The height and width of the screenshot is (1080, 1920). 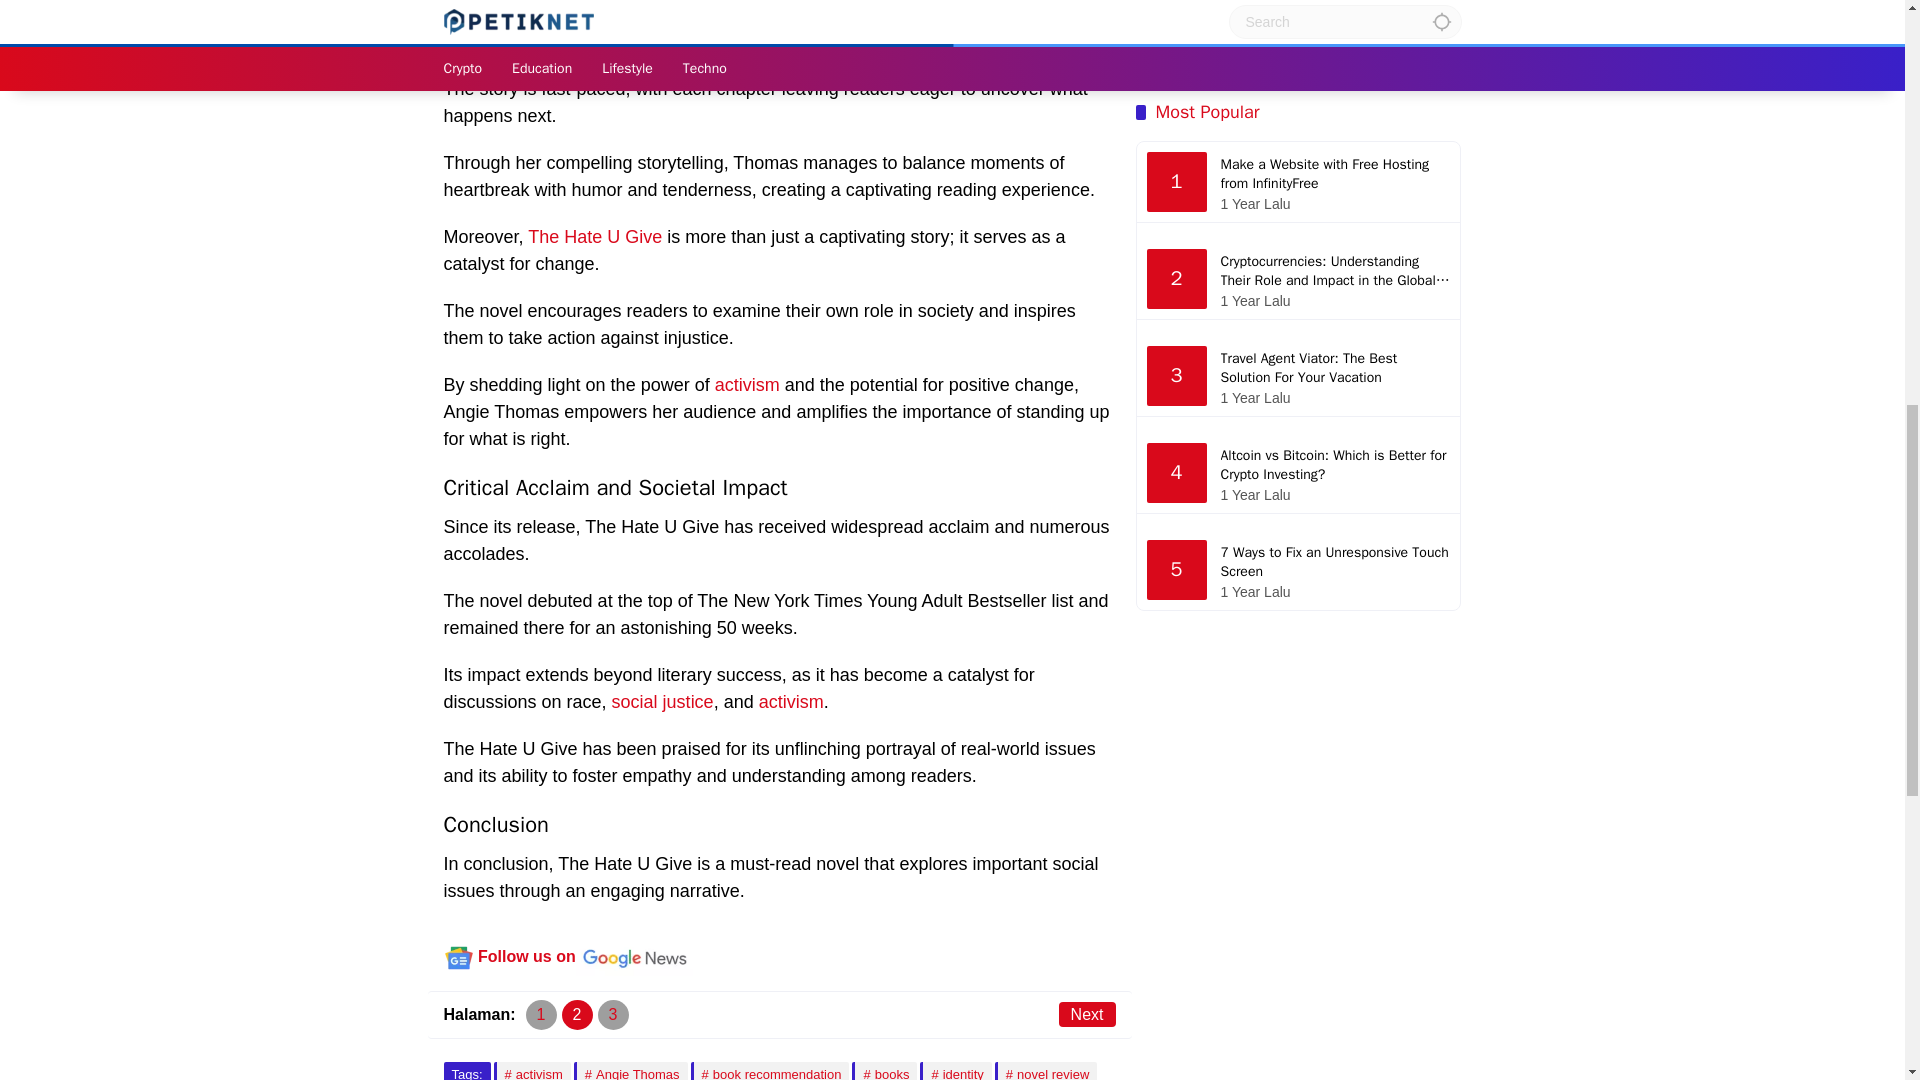 What do you see at coordinates (954, 1070) in the screenshot?
I see `identity` at bounding box center [954, 1070].